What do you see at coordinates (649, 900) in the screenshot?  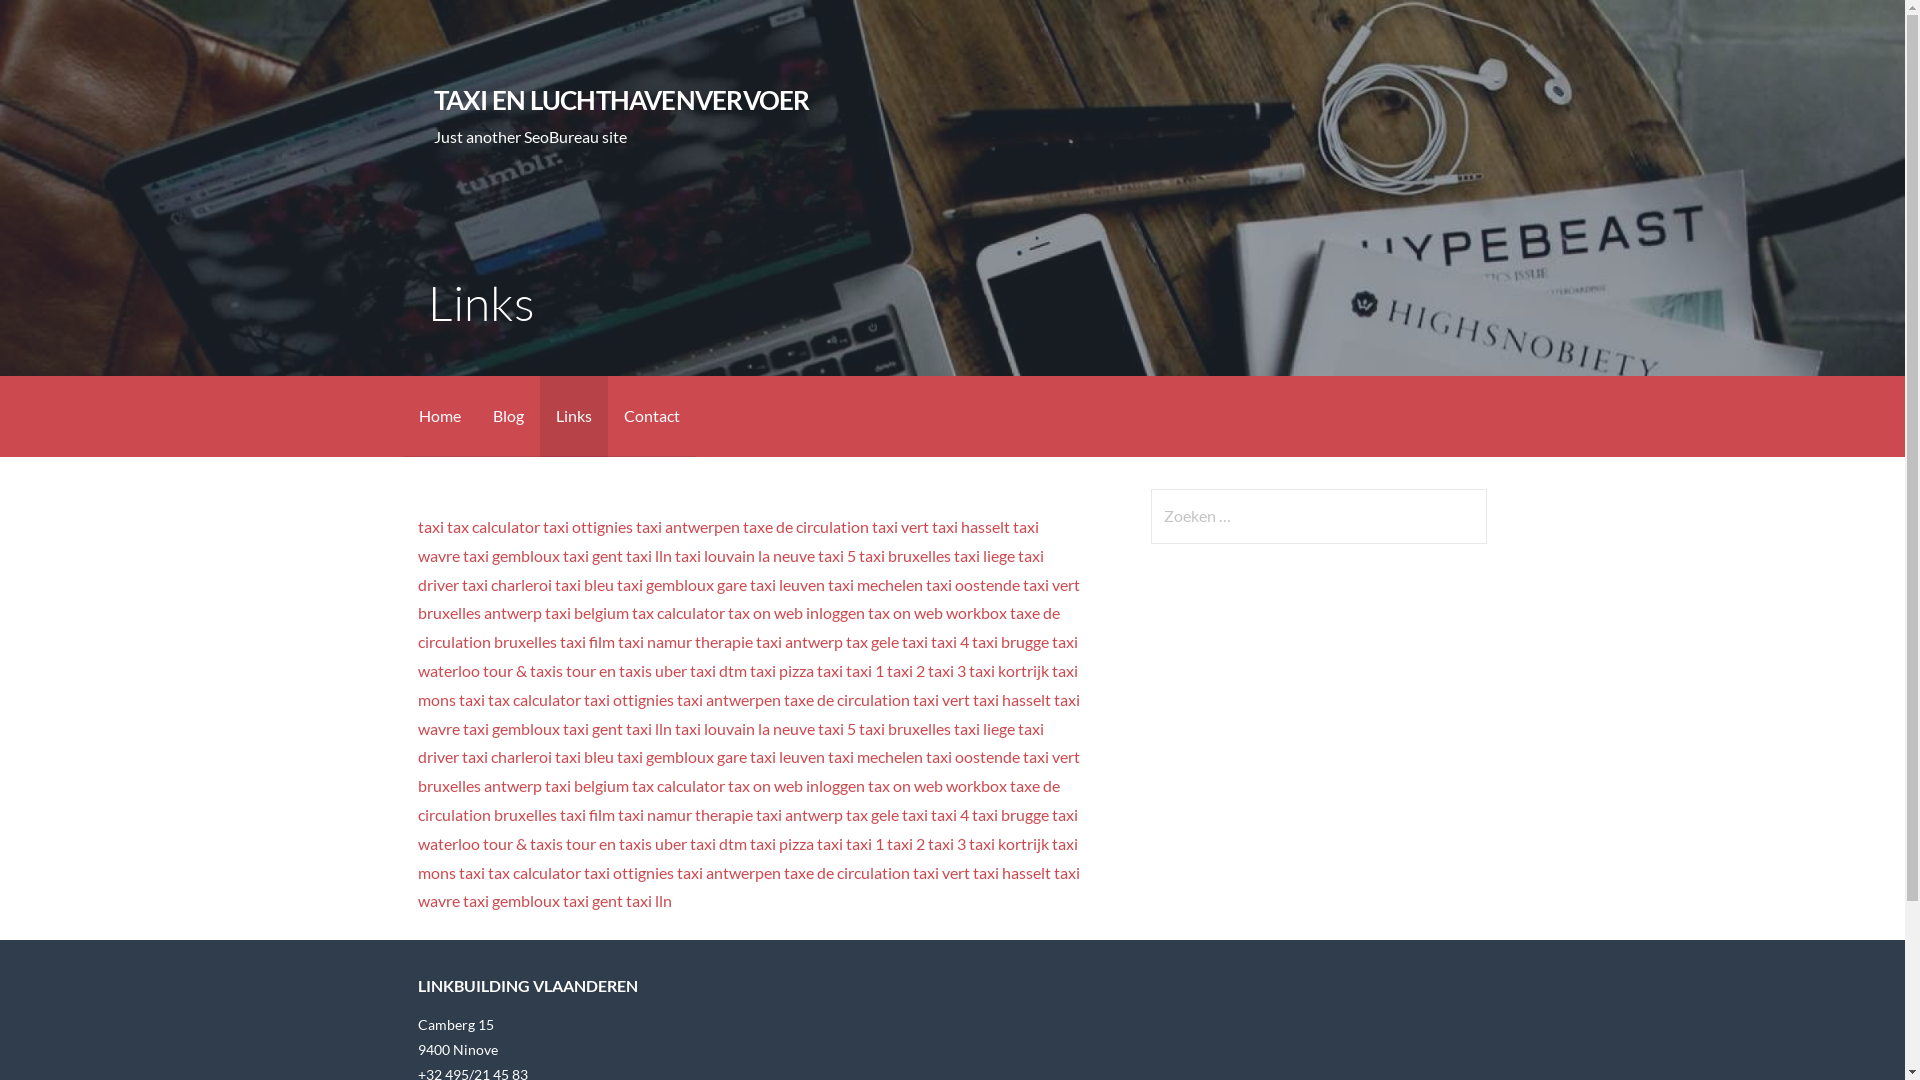 I see `taxi lln` at bounding box center [649, 900].